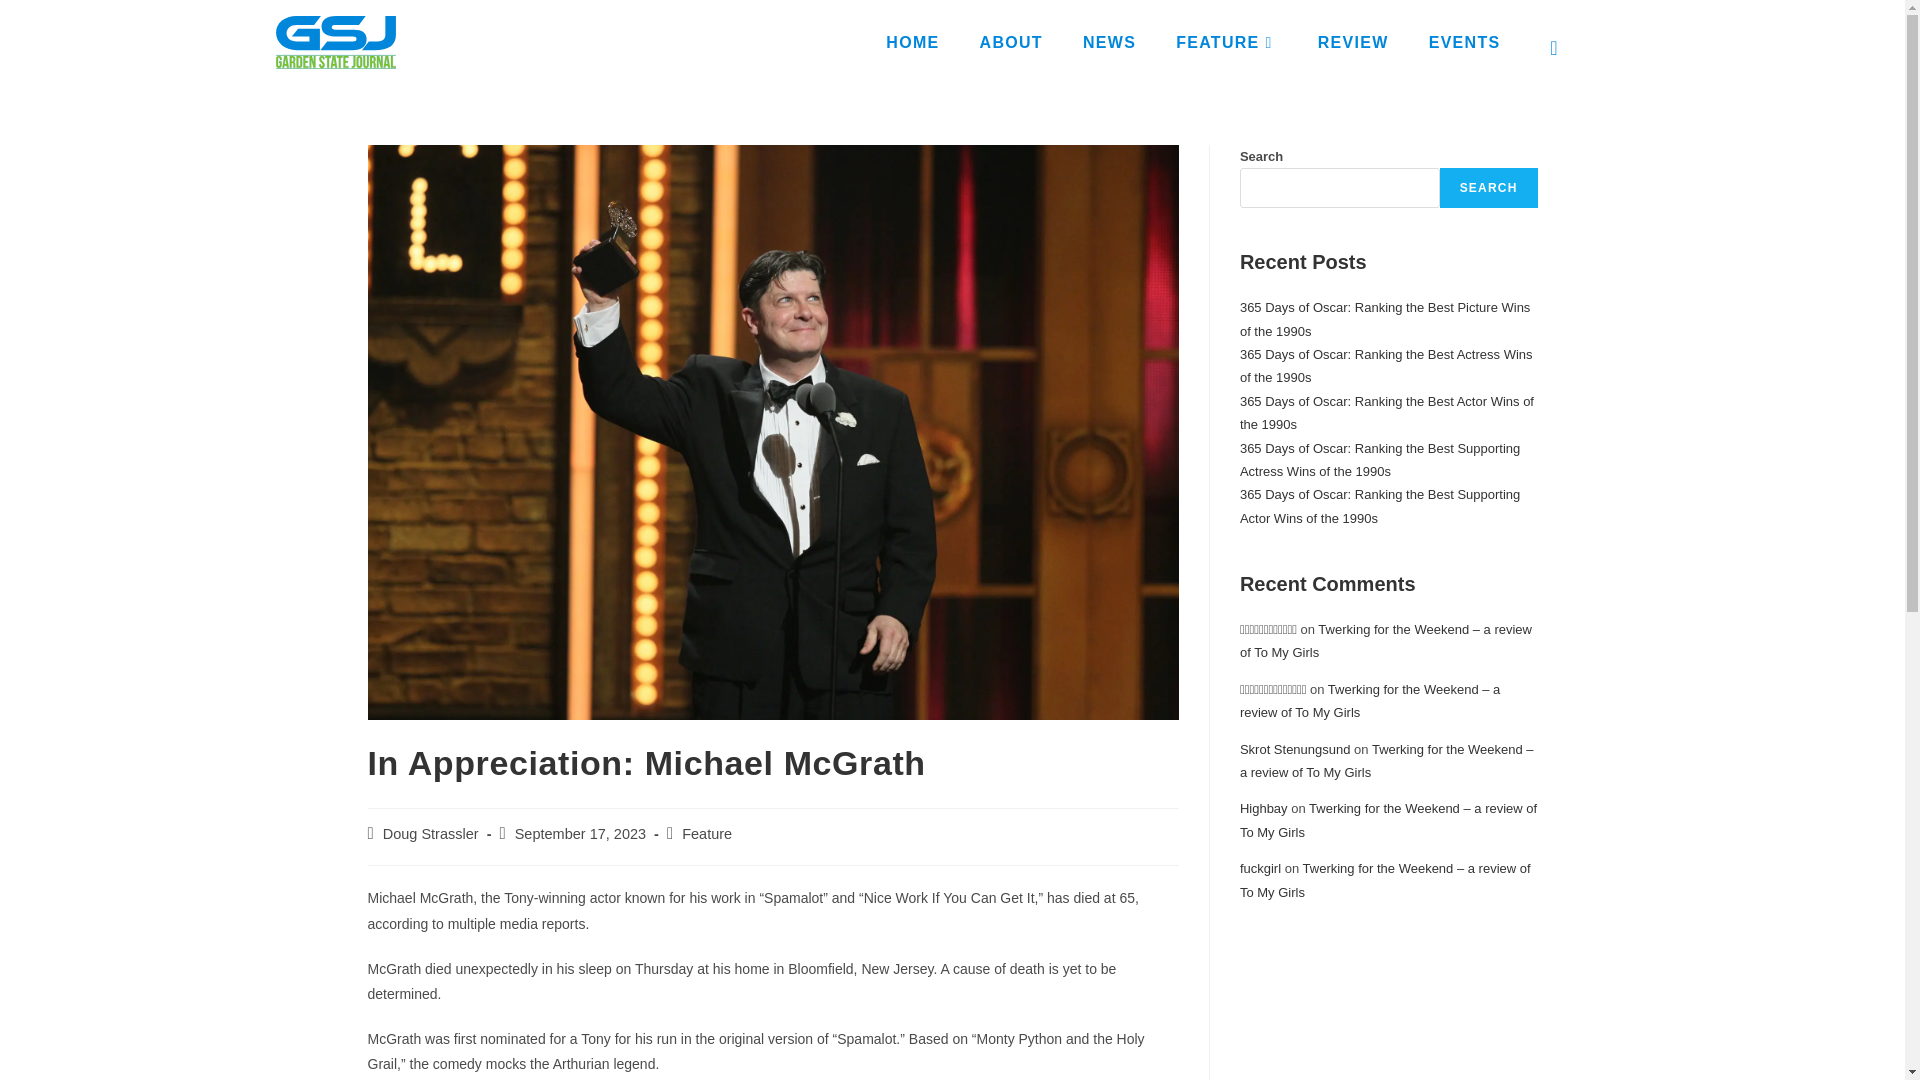 The image size is (1920, 1080). I want to click on 365 Days of Oscar: Ranking the Best Actor Wins of the 1990s, so click(1387, 413).